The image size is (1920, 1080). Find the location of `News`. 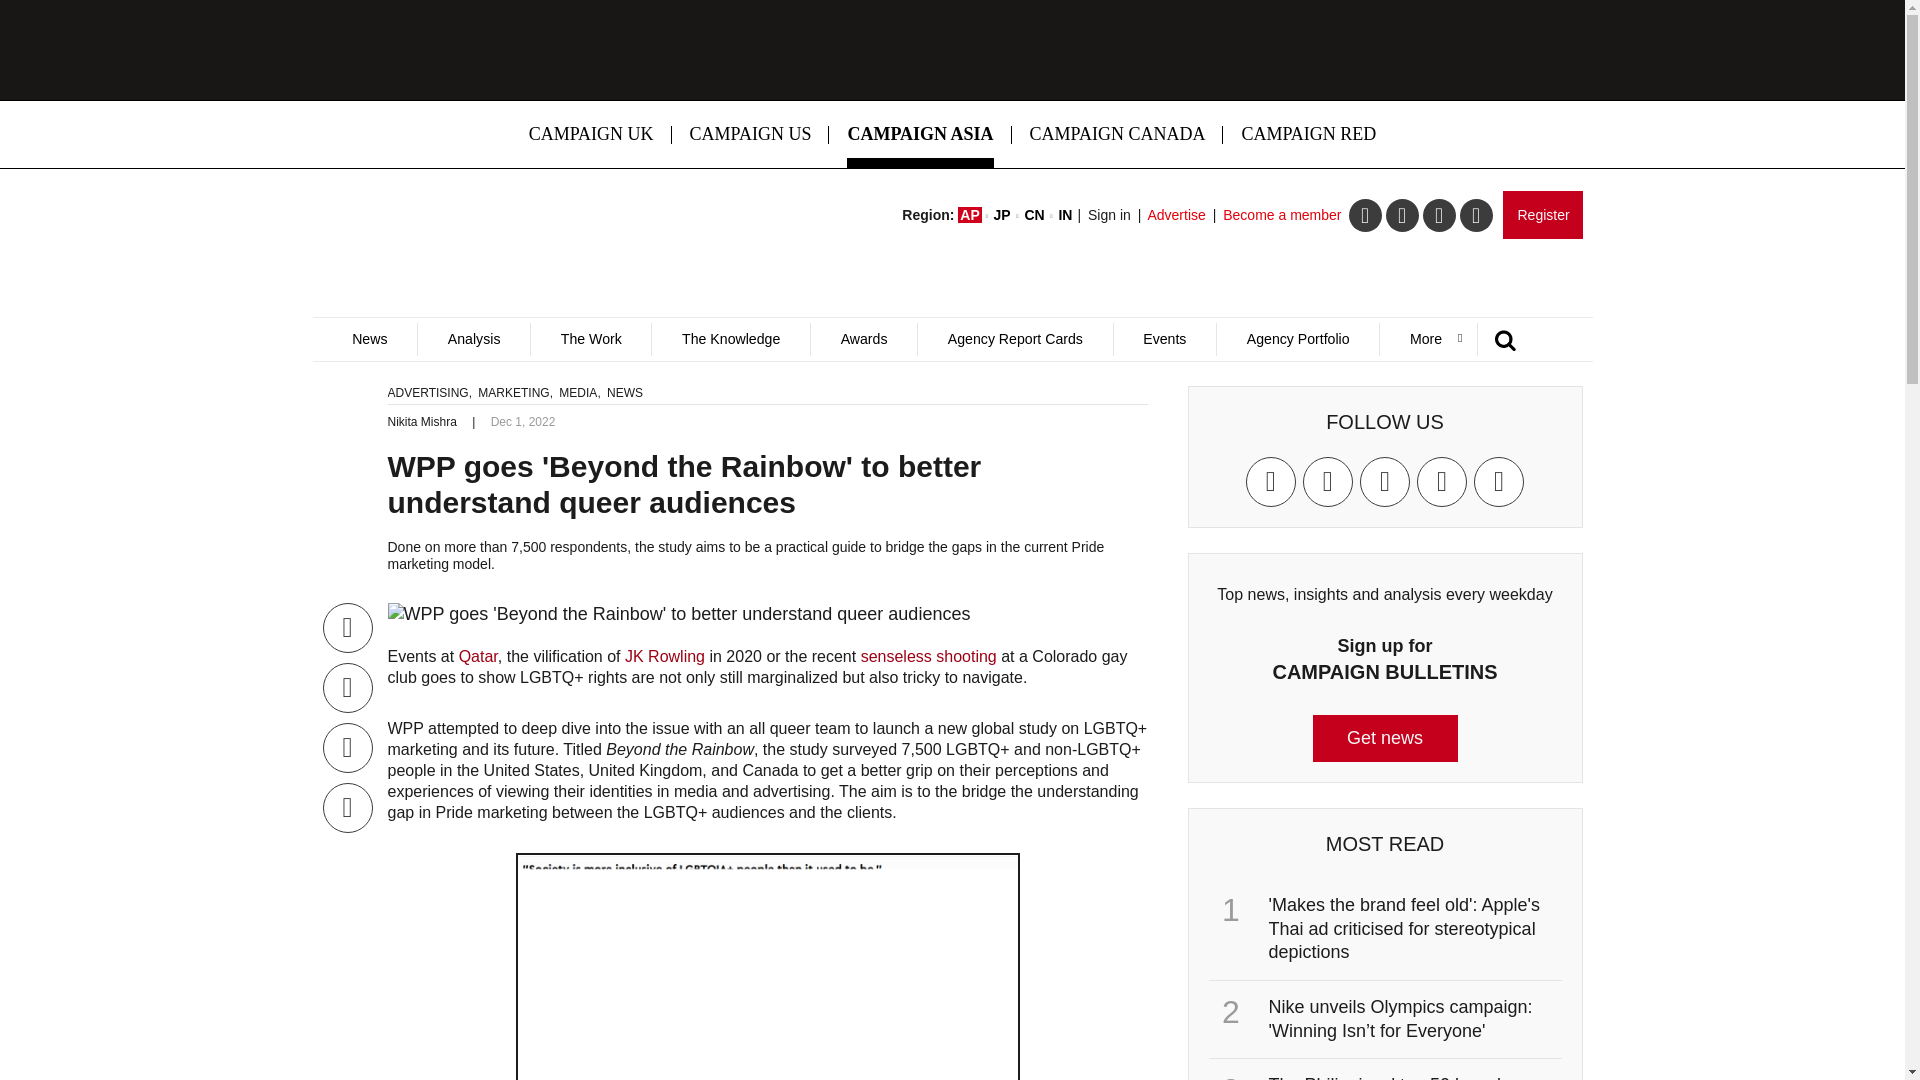

News is located at coordinates (369, 339).